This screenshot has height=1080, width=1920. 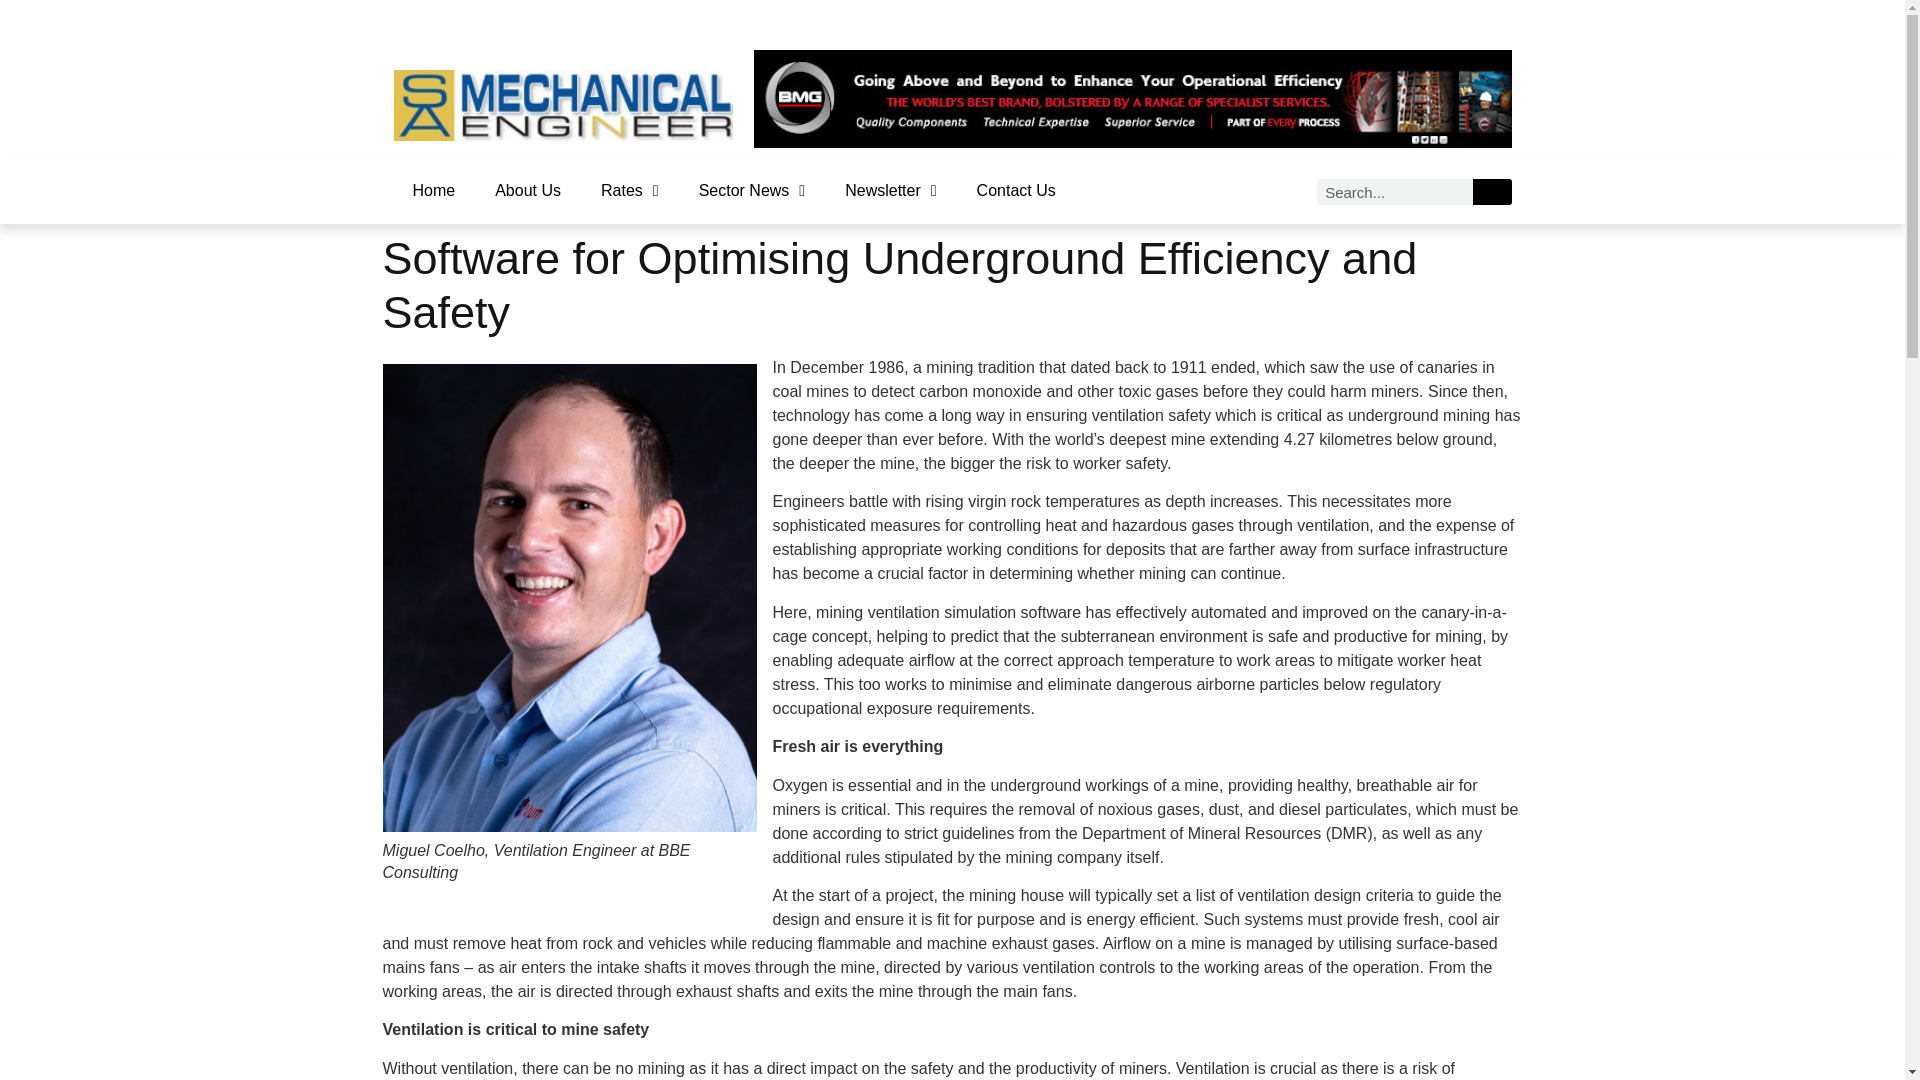 I want to click on Sector News, so click(x=752, y=190).